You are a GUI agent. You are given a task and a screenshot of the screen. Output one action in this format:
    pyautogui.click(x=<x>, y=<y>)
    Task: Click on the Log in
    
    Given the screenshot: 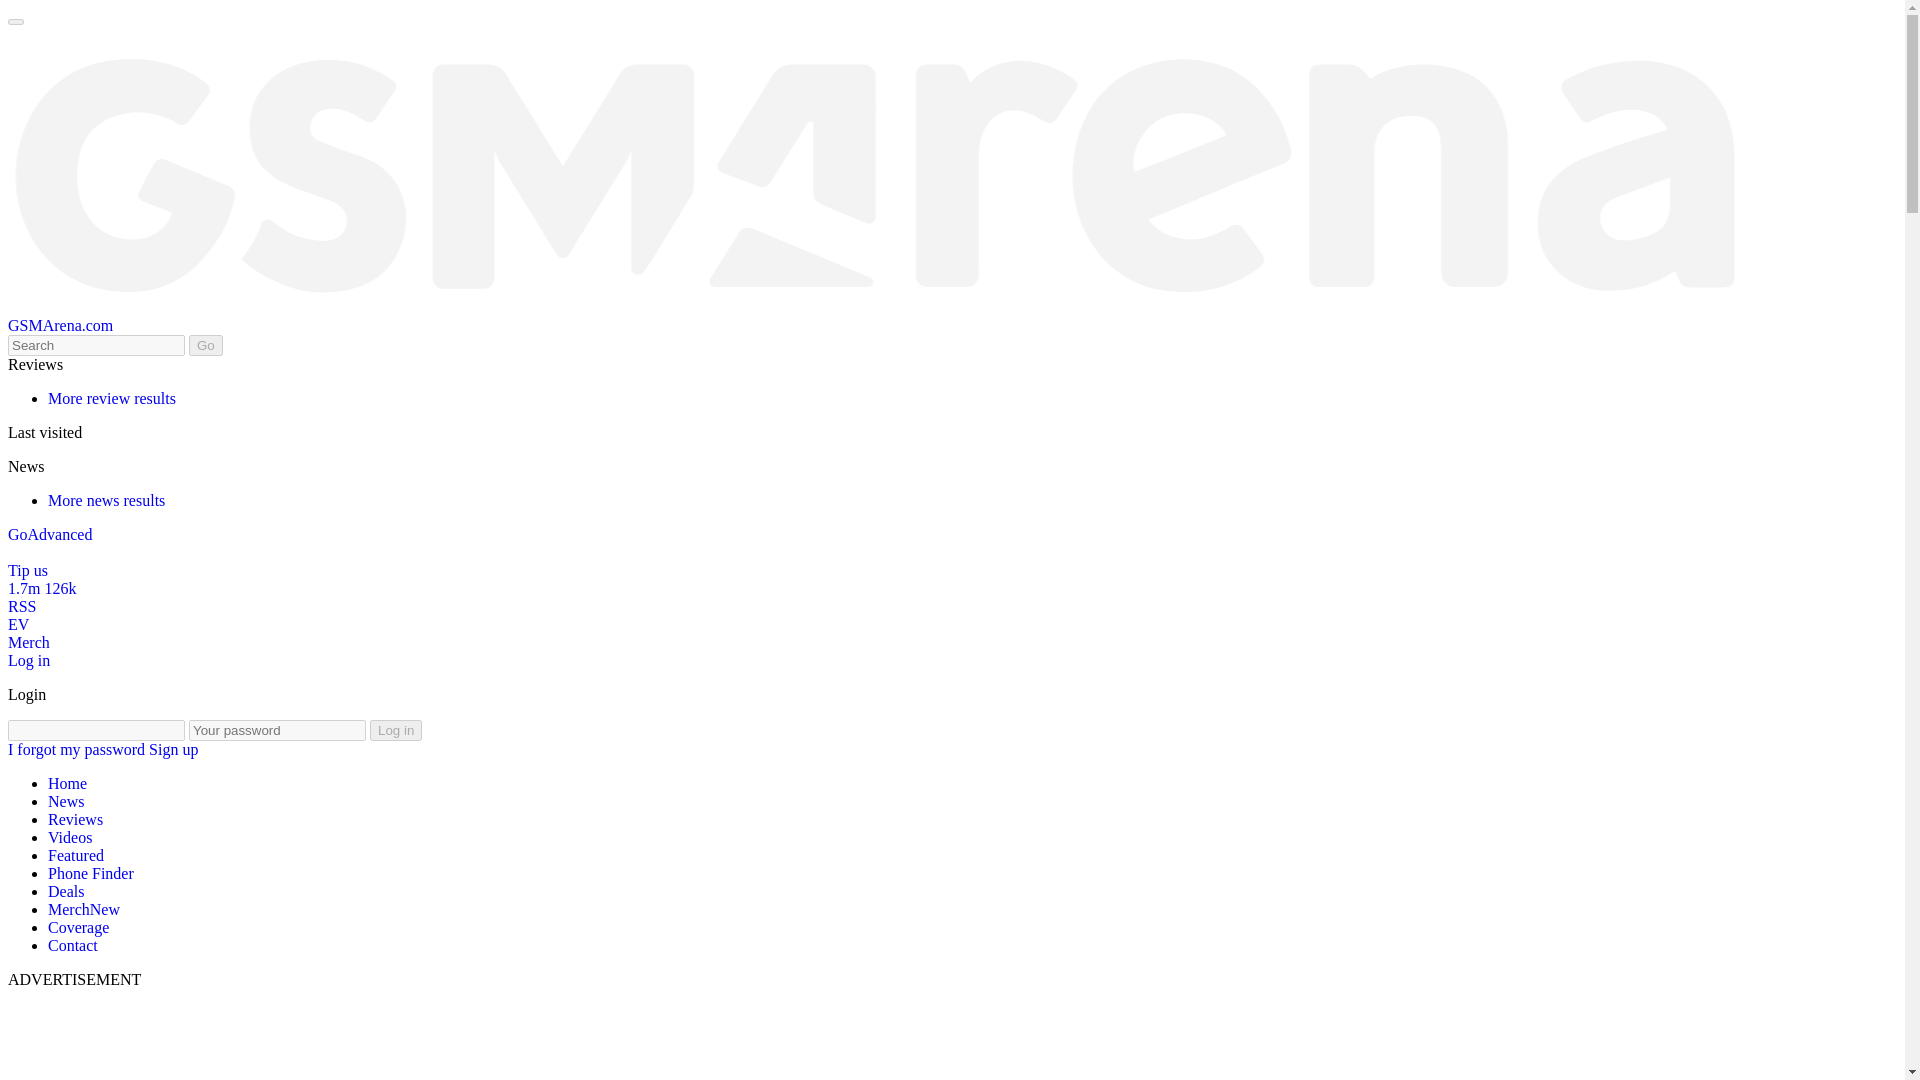 What is the action you would take?
    pyautogui.click(x=28, y=669)
    